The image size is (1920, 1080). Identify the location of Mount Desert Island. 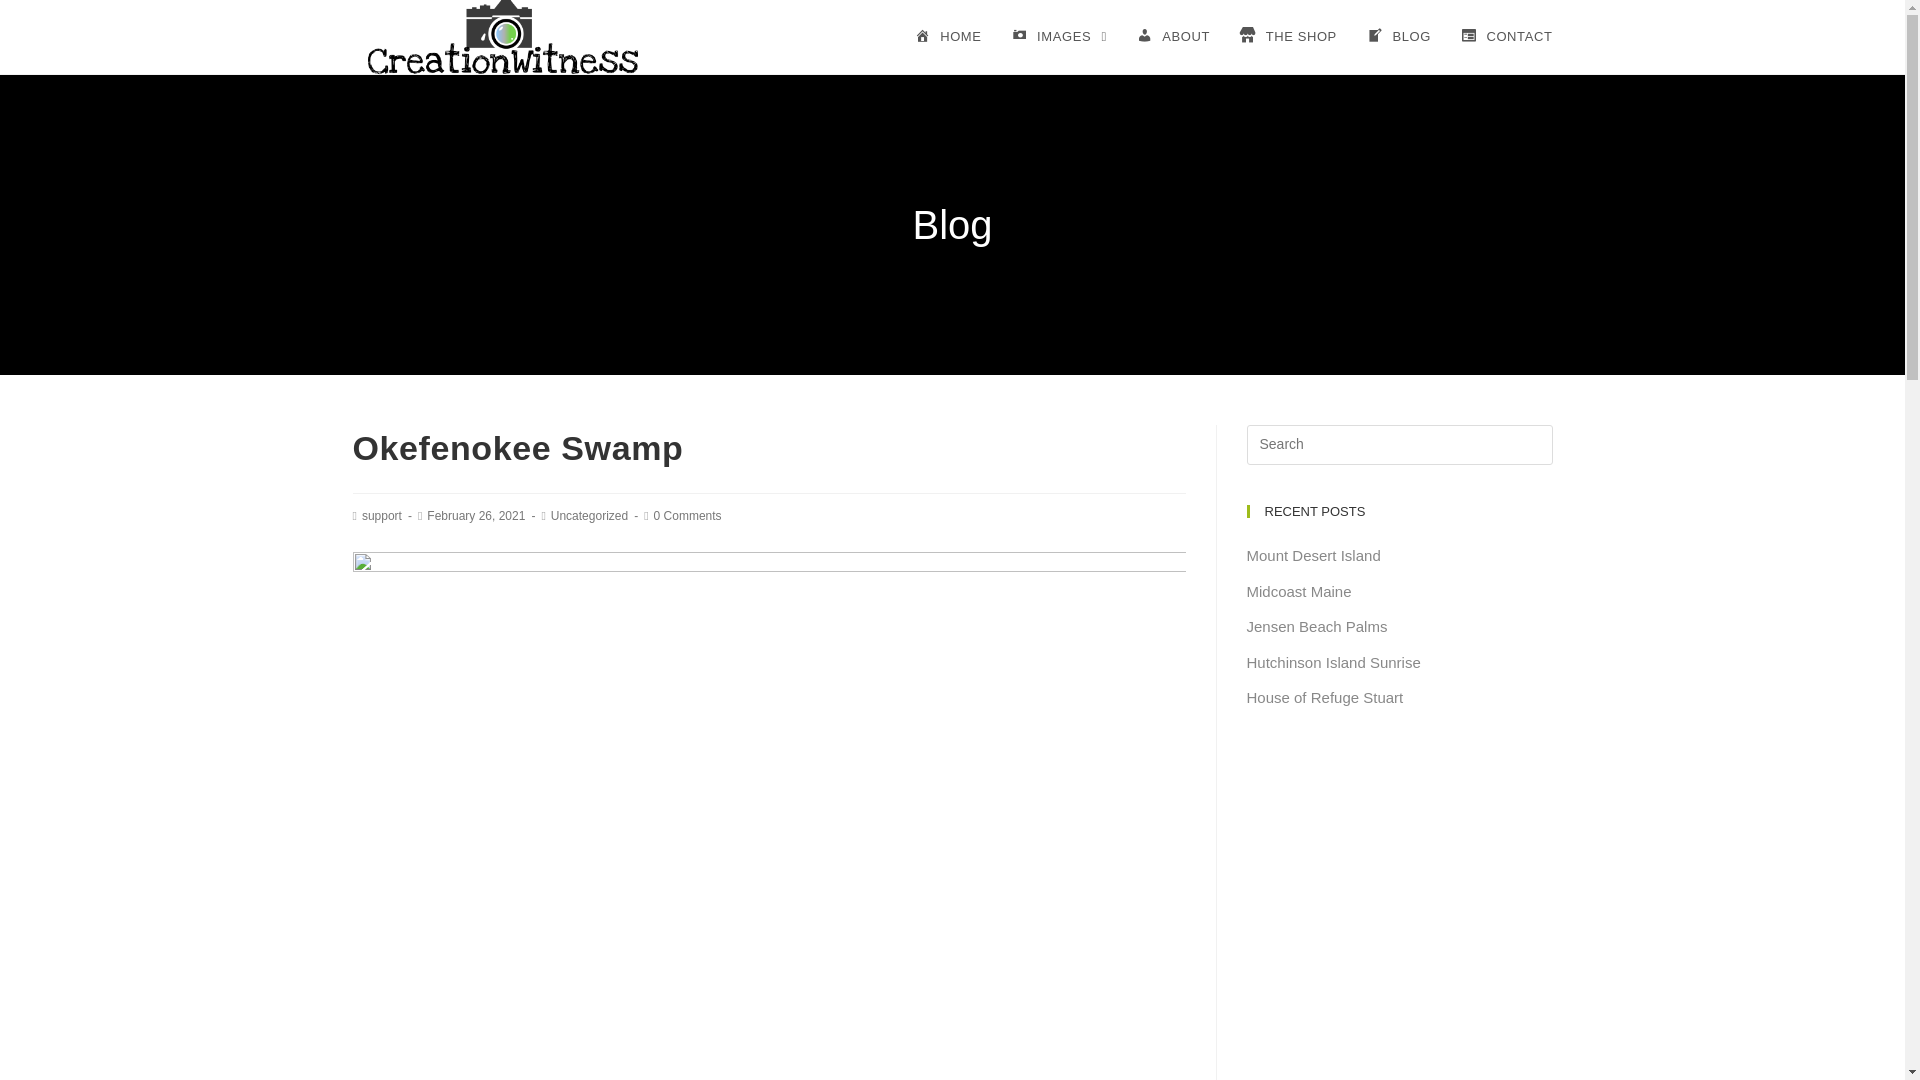
(1313, 554).